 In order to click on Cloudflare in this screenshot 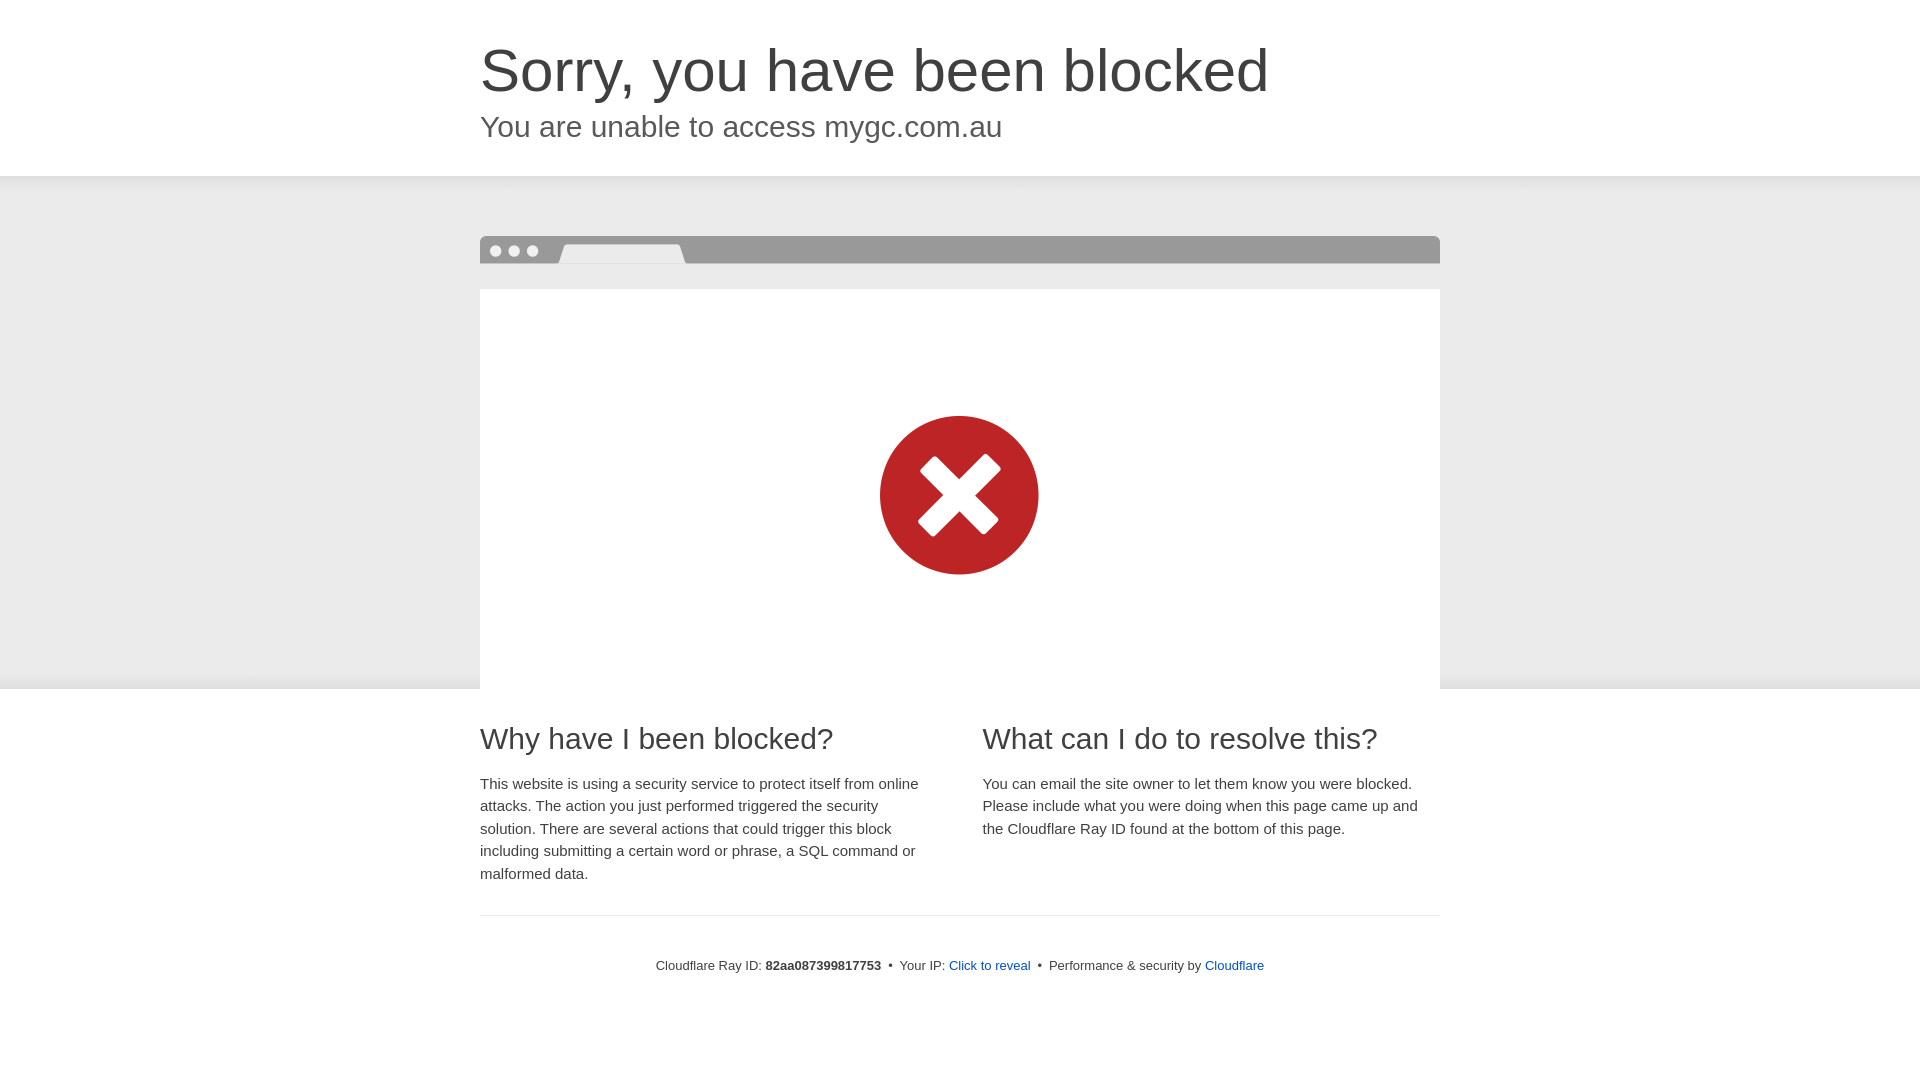, I will do `click(1234, 966)`.